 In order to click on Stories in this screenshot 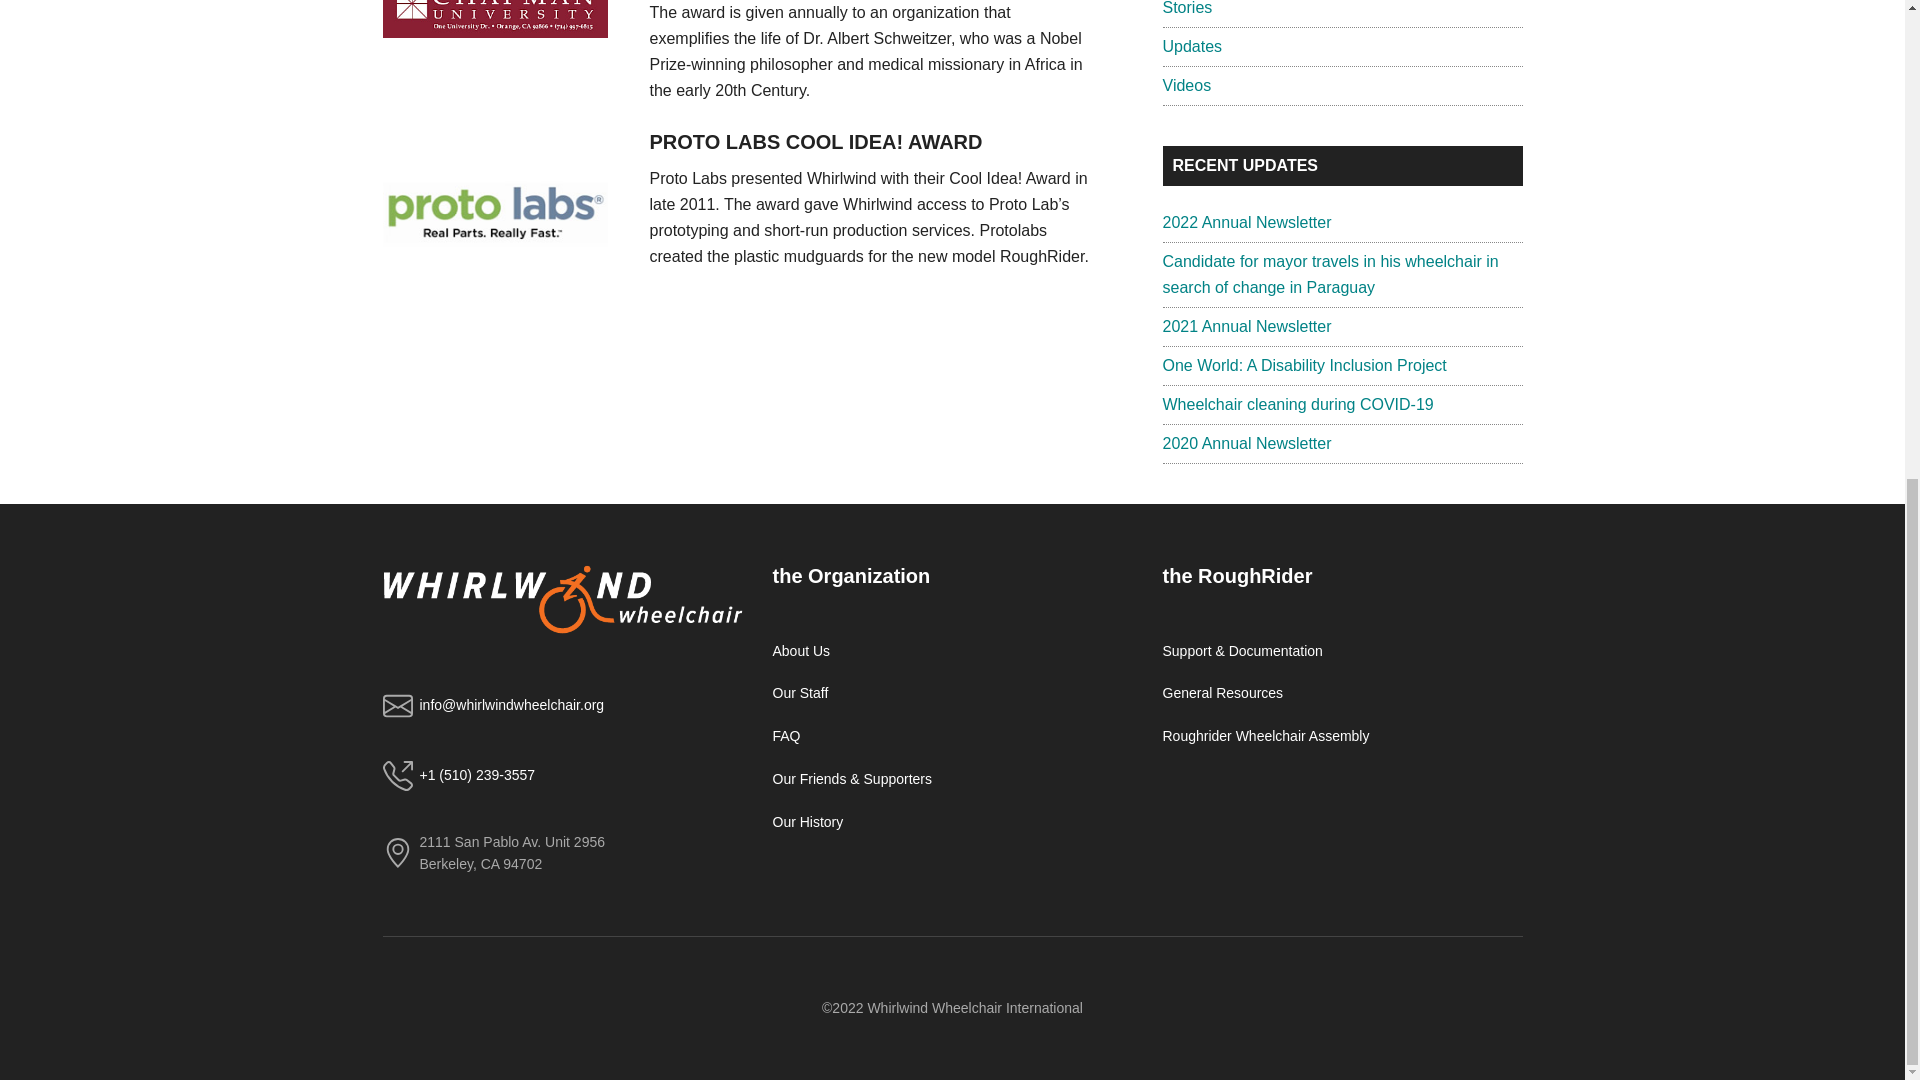, I will do `click(1186, 8)`.